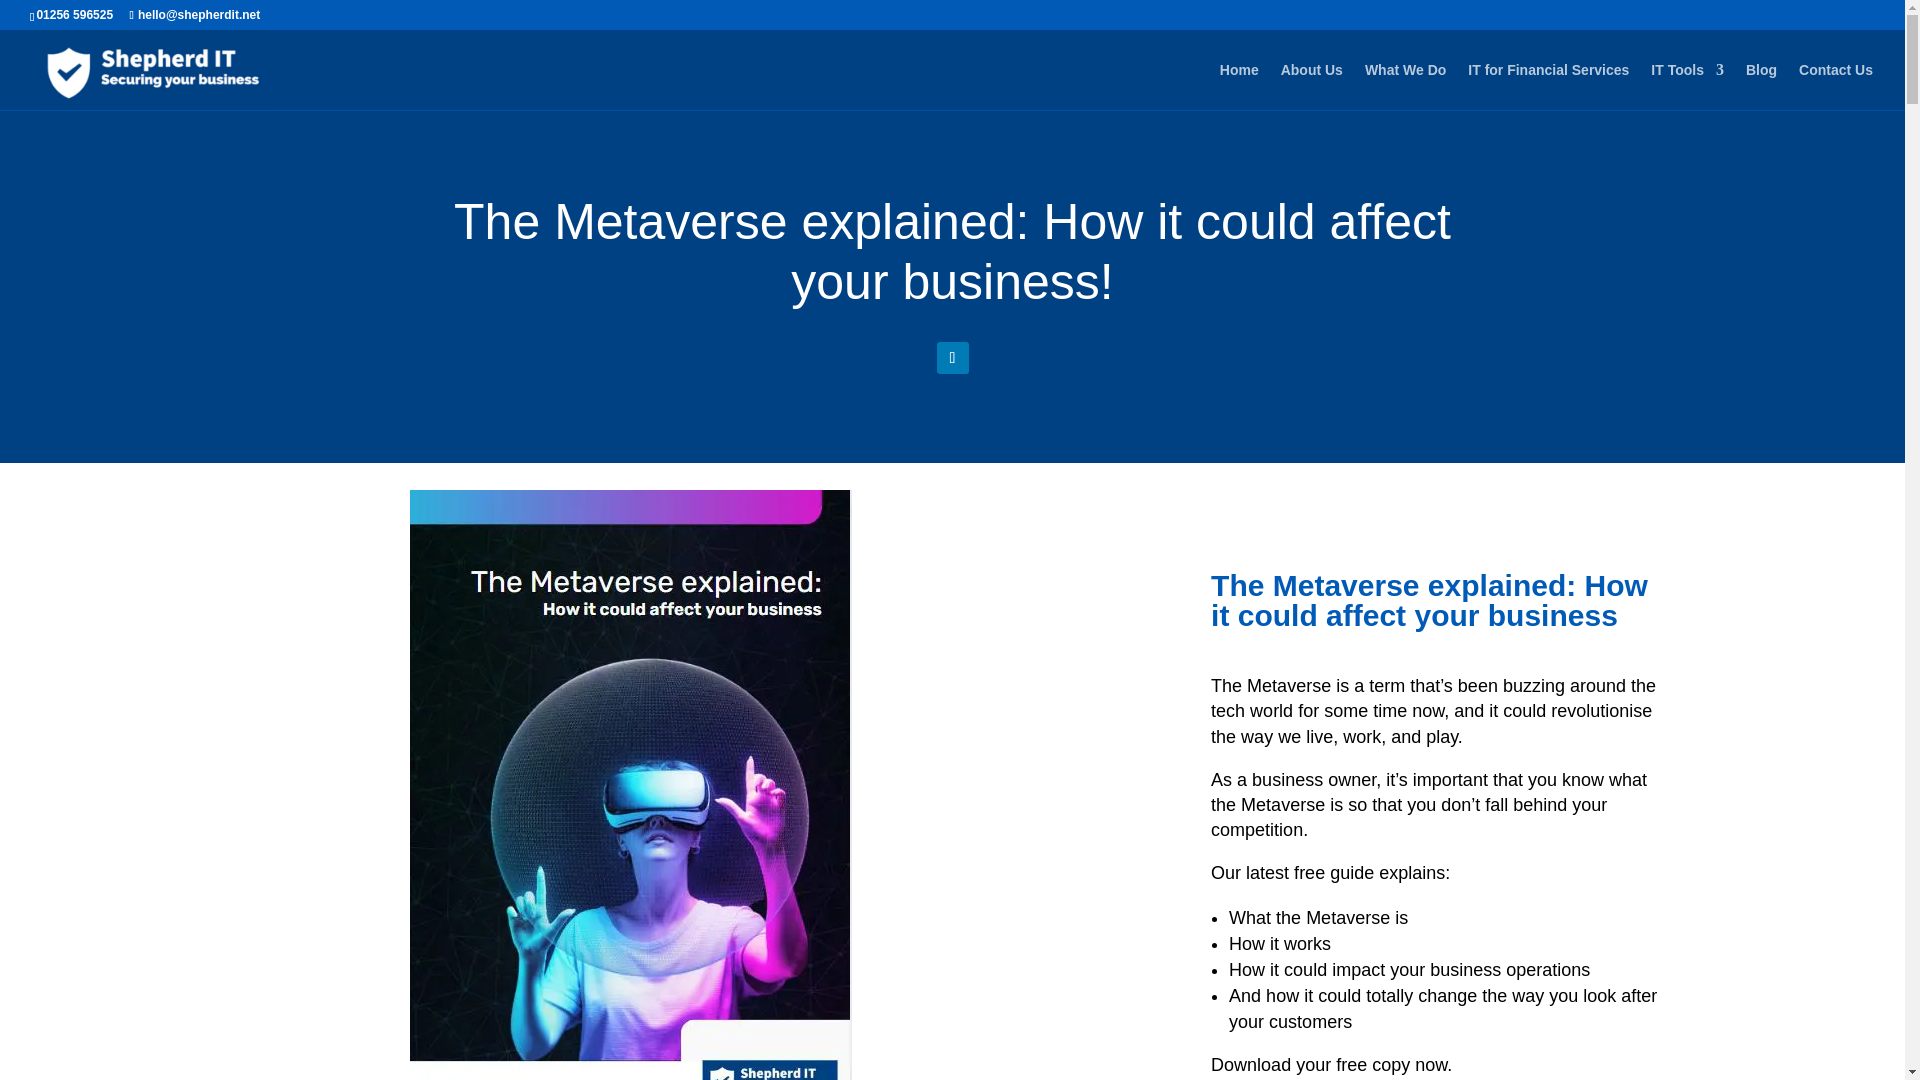  Describe the element at coordinates (1836, 86) in the screenshot. I see `Contact Us` at that location.